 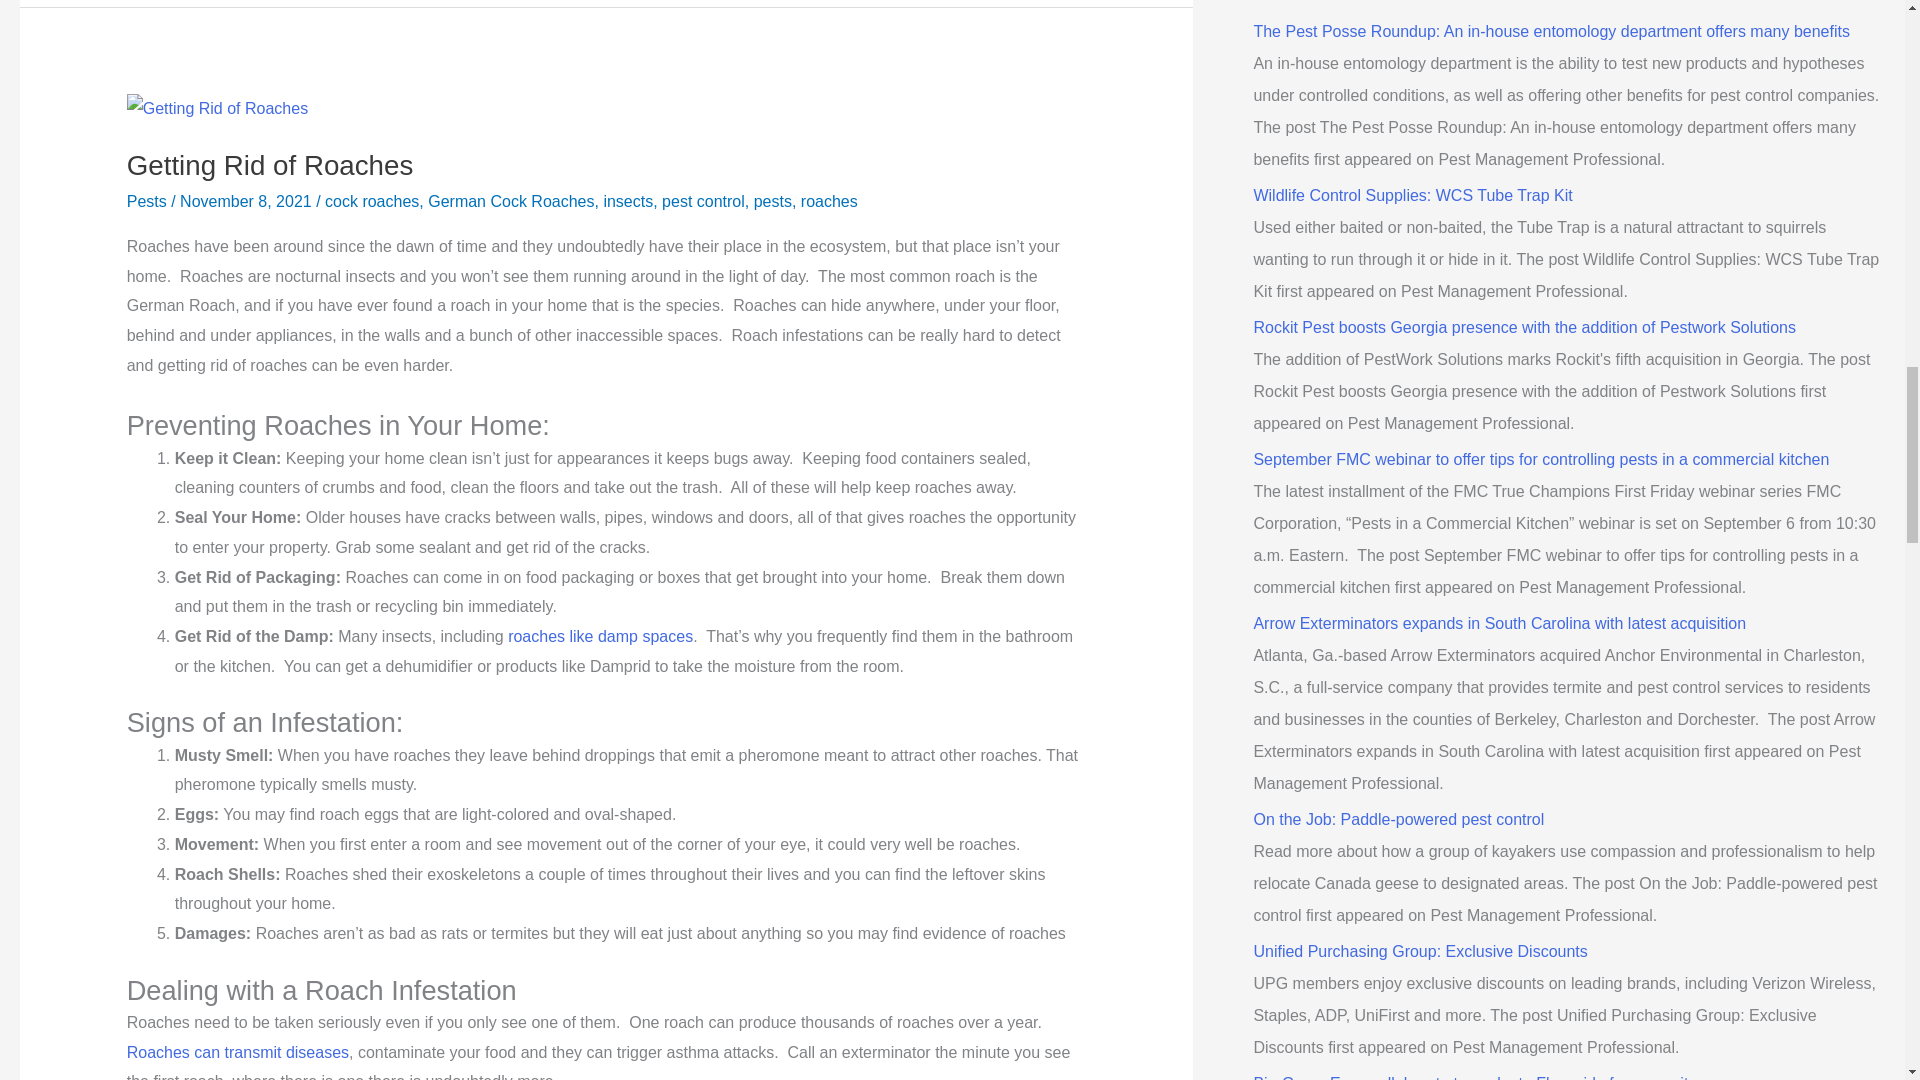 I want to click on pest control, so click(x=703, y=201).